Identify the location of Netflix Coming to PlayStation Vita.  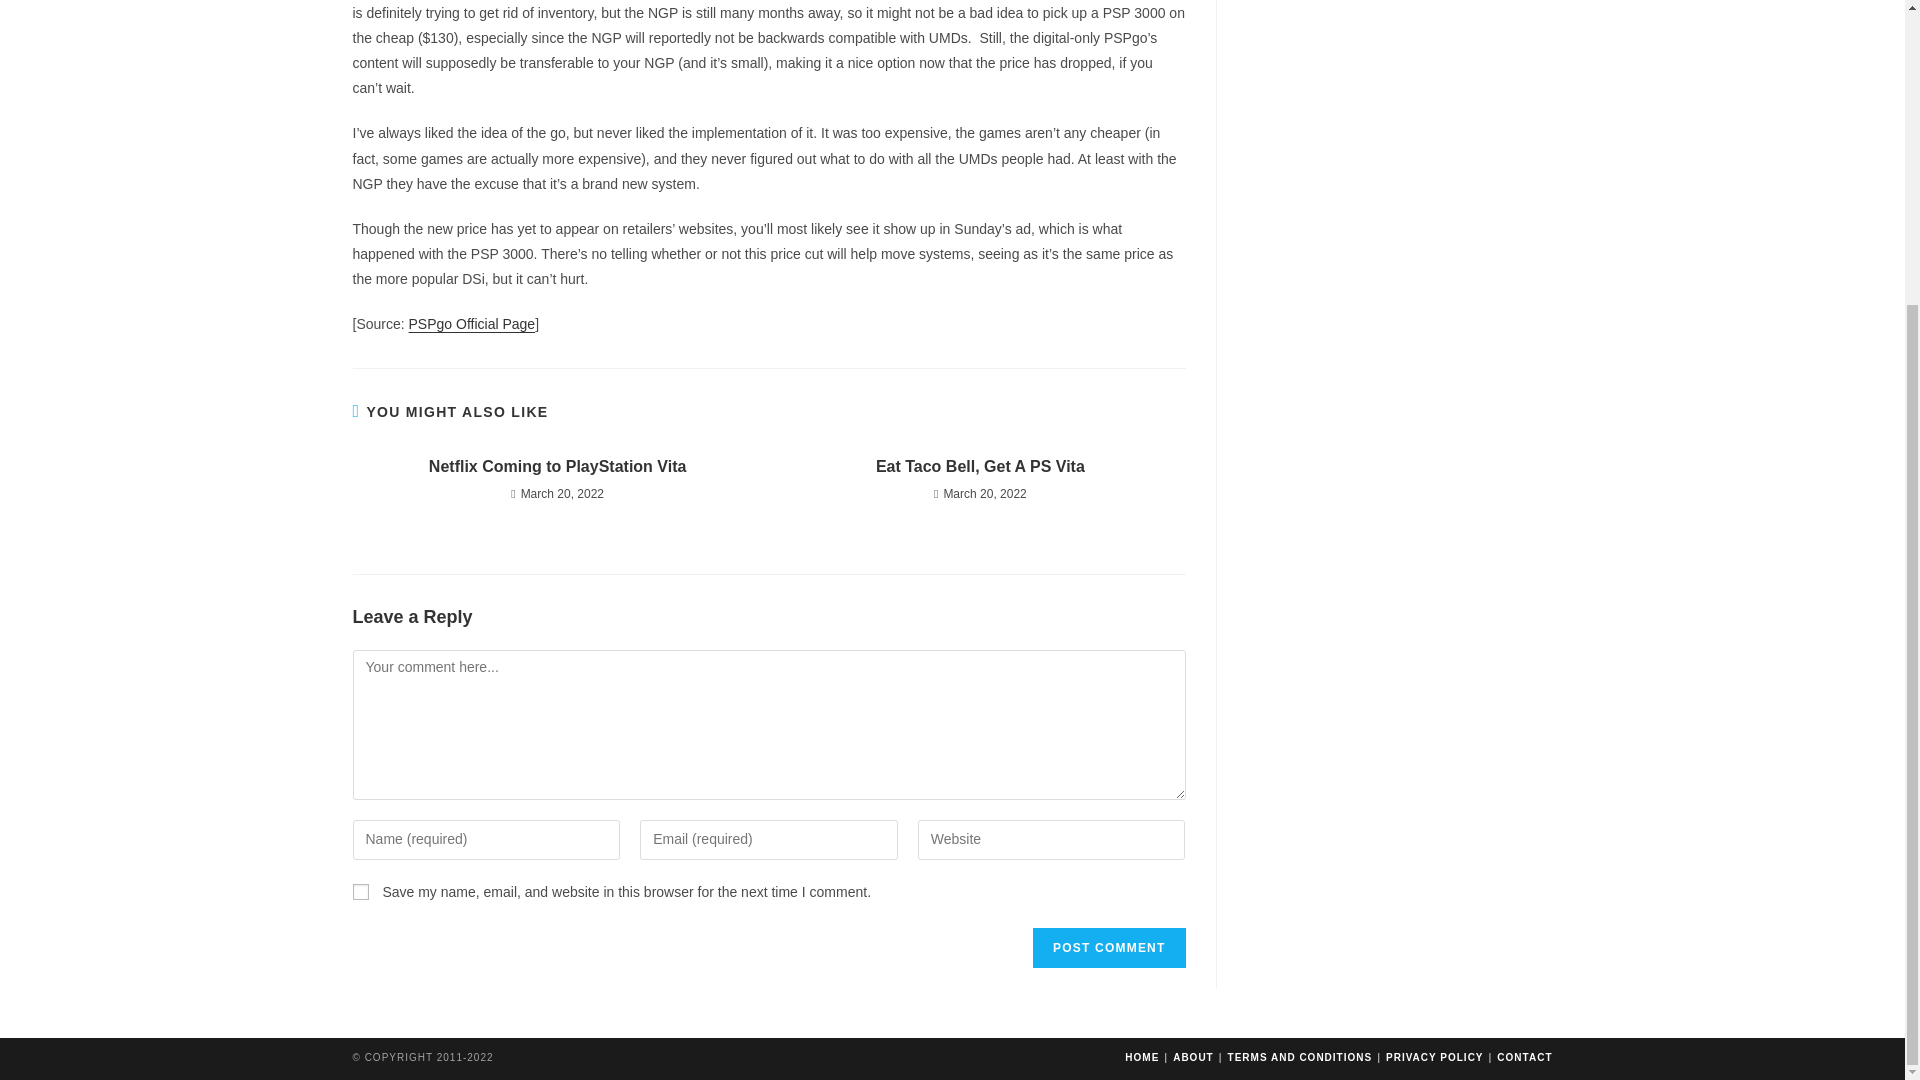
(557, 466).